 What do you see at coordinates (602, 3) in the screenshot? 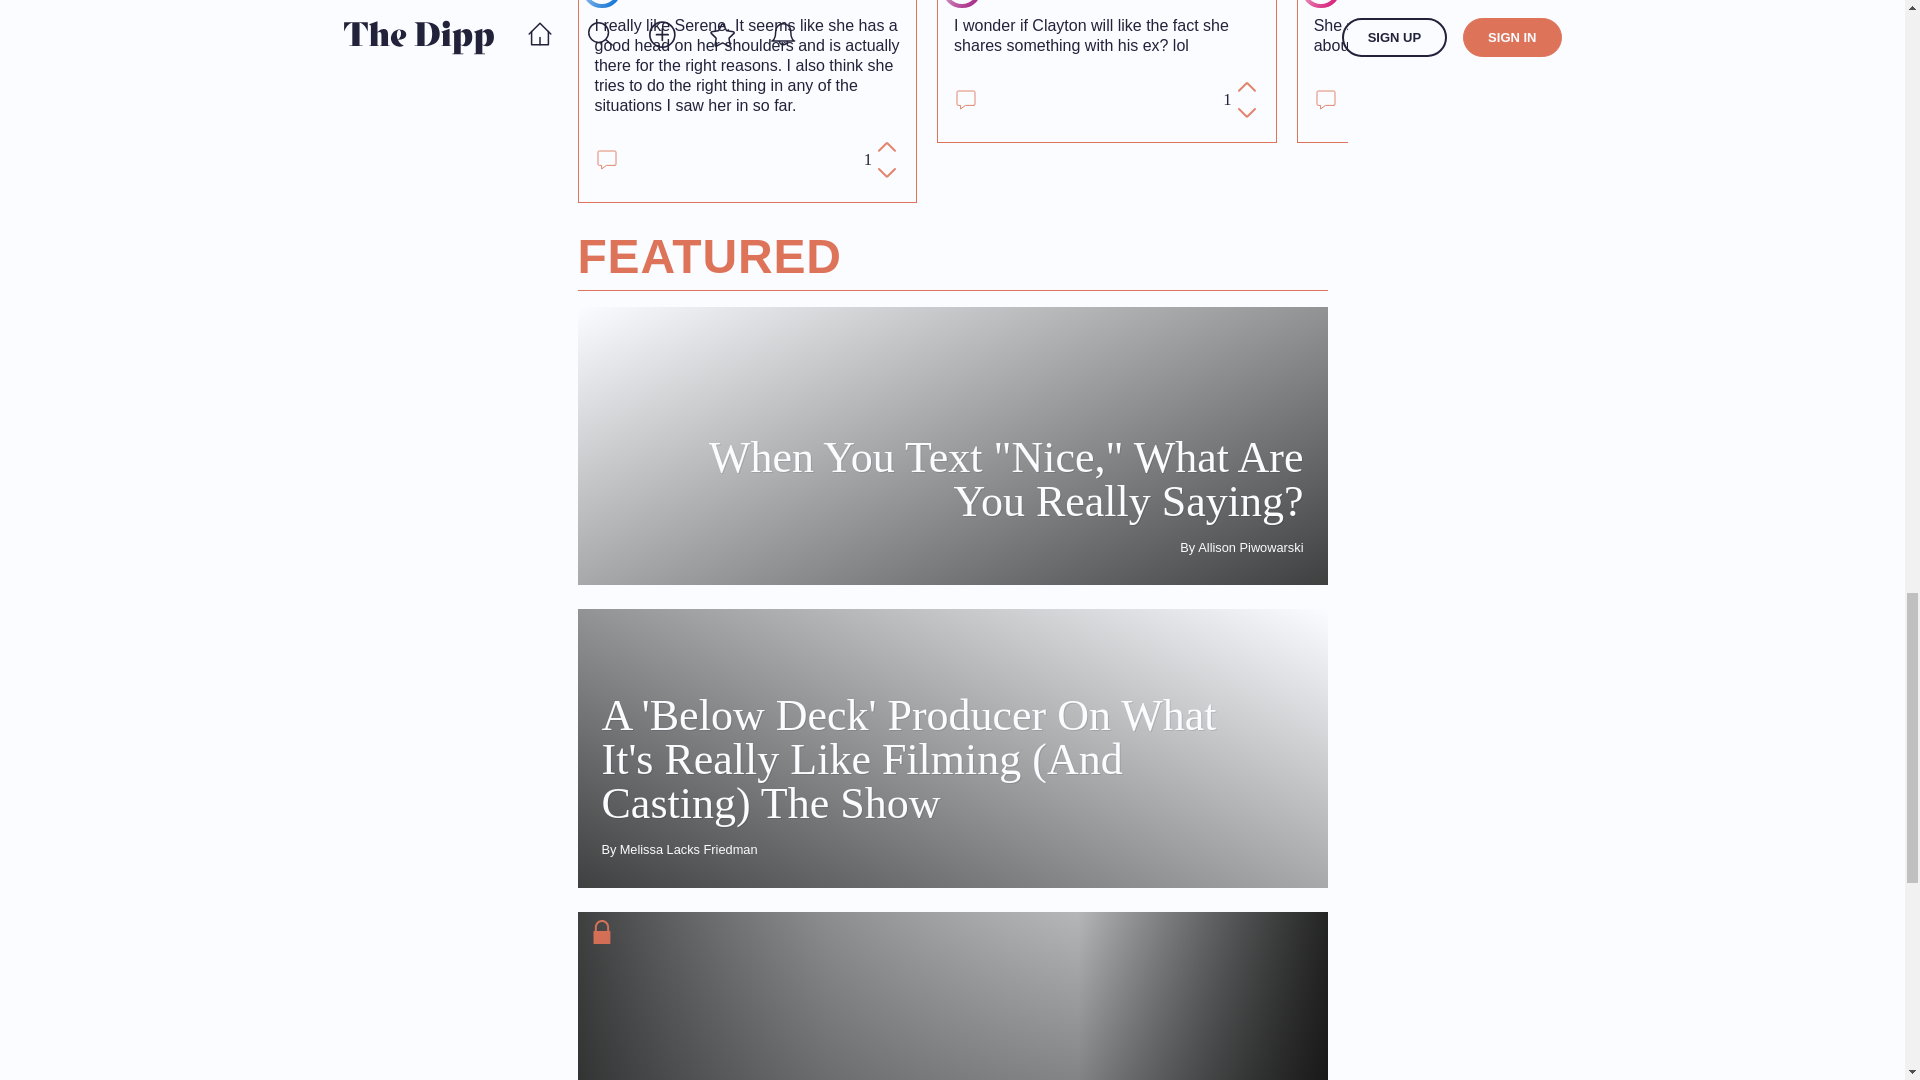
I see `R` at bounding box center [602, 3].